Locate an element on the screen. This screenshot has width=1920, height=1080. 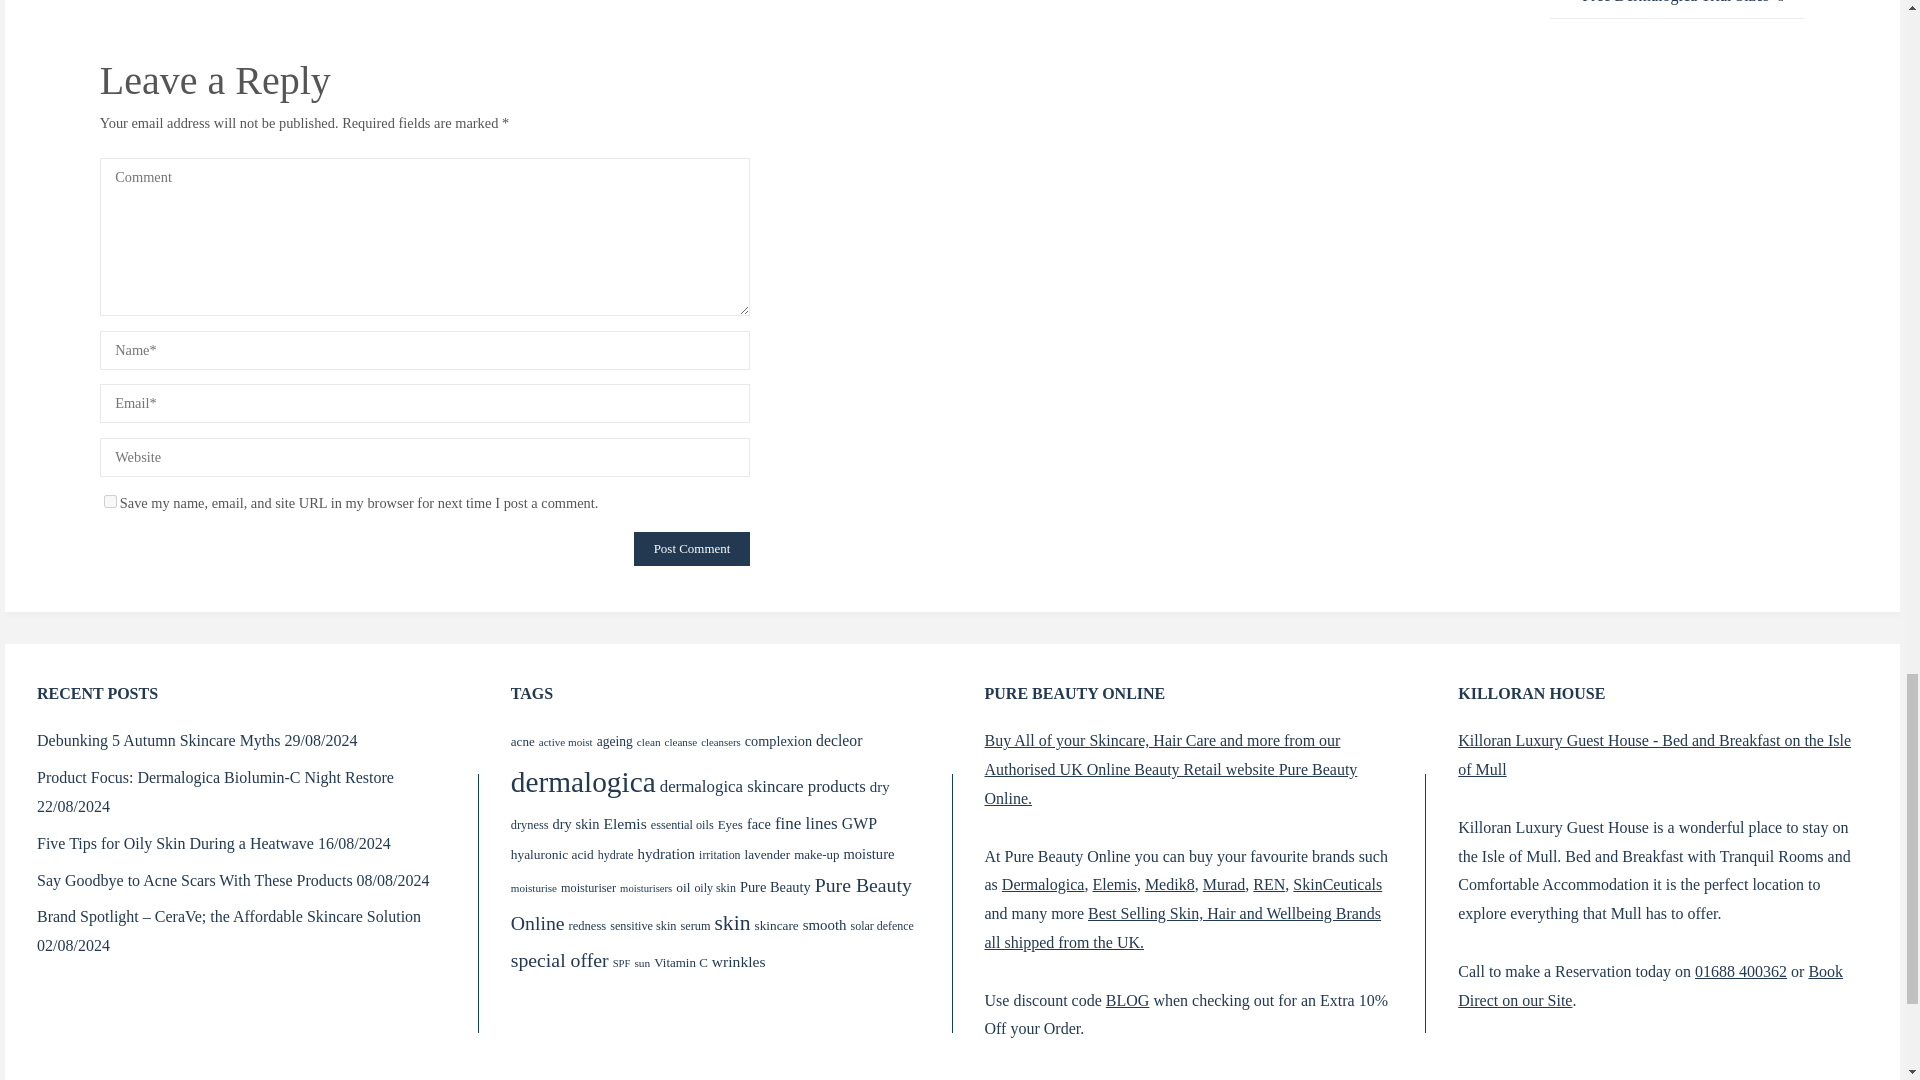
Bed and Breakfast at Killoran Luxury Guest House is located at coordinates (1654, 754).